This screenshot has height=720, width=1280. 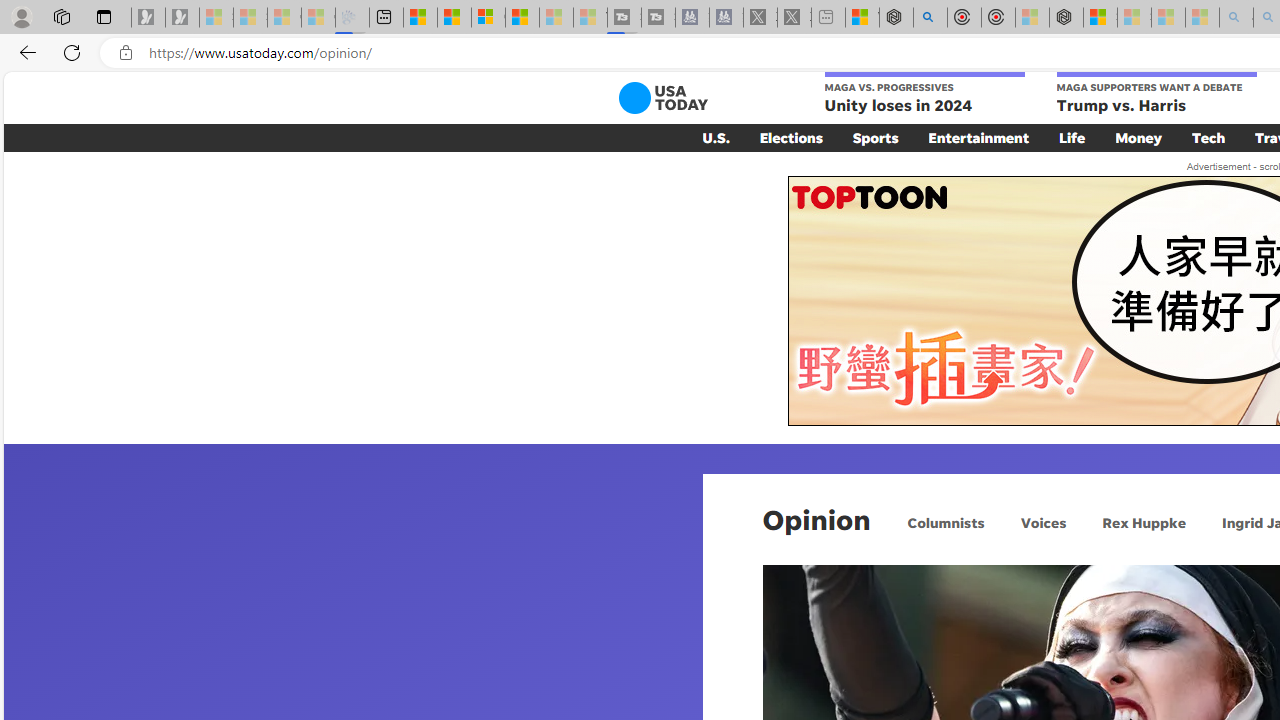 What do you see at coordinates (624, 18) in the screenshot?
I see `Streaming Coverage | T3 - Sleeping` at bounding box center [624, 18].